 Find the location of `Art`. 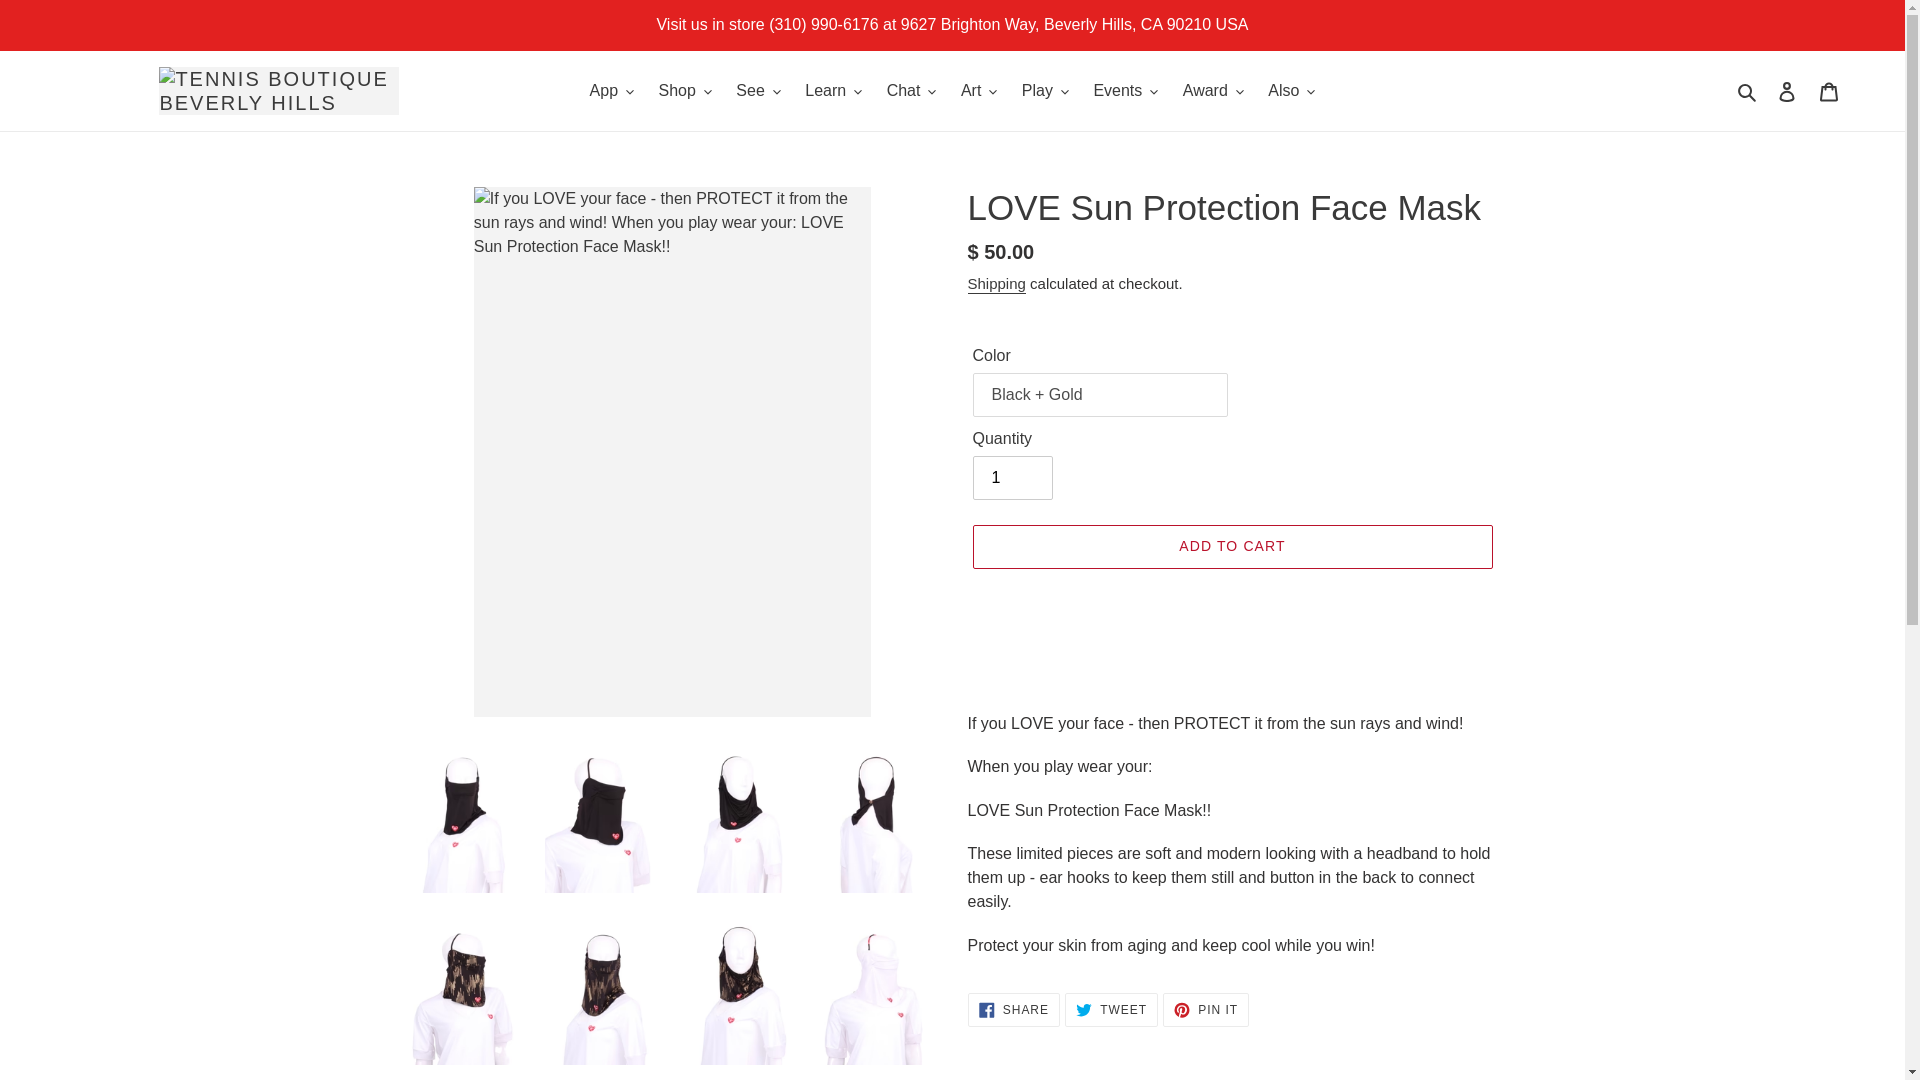

Art is located at coordinates (978, 90).